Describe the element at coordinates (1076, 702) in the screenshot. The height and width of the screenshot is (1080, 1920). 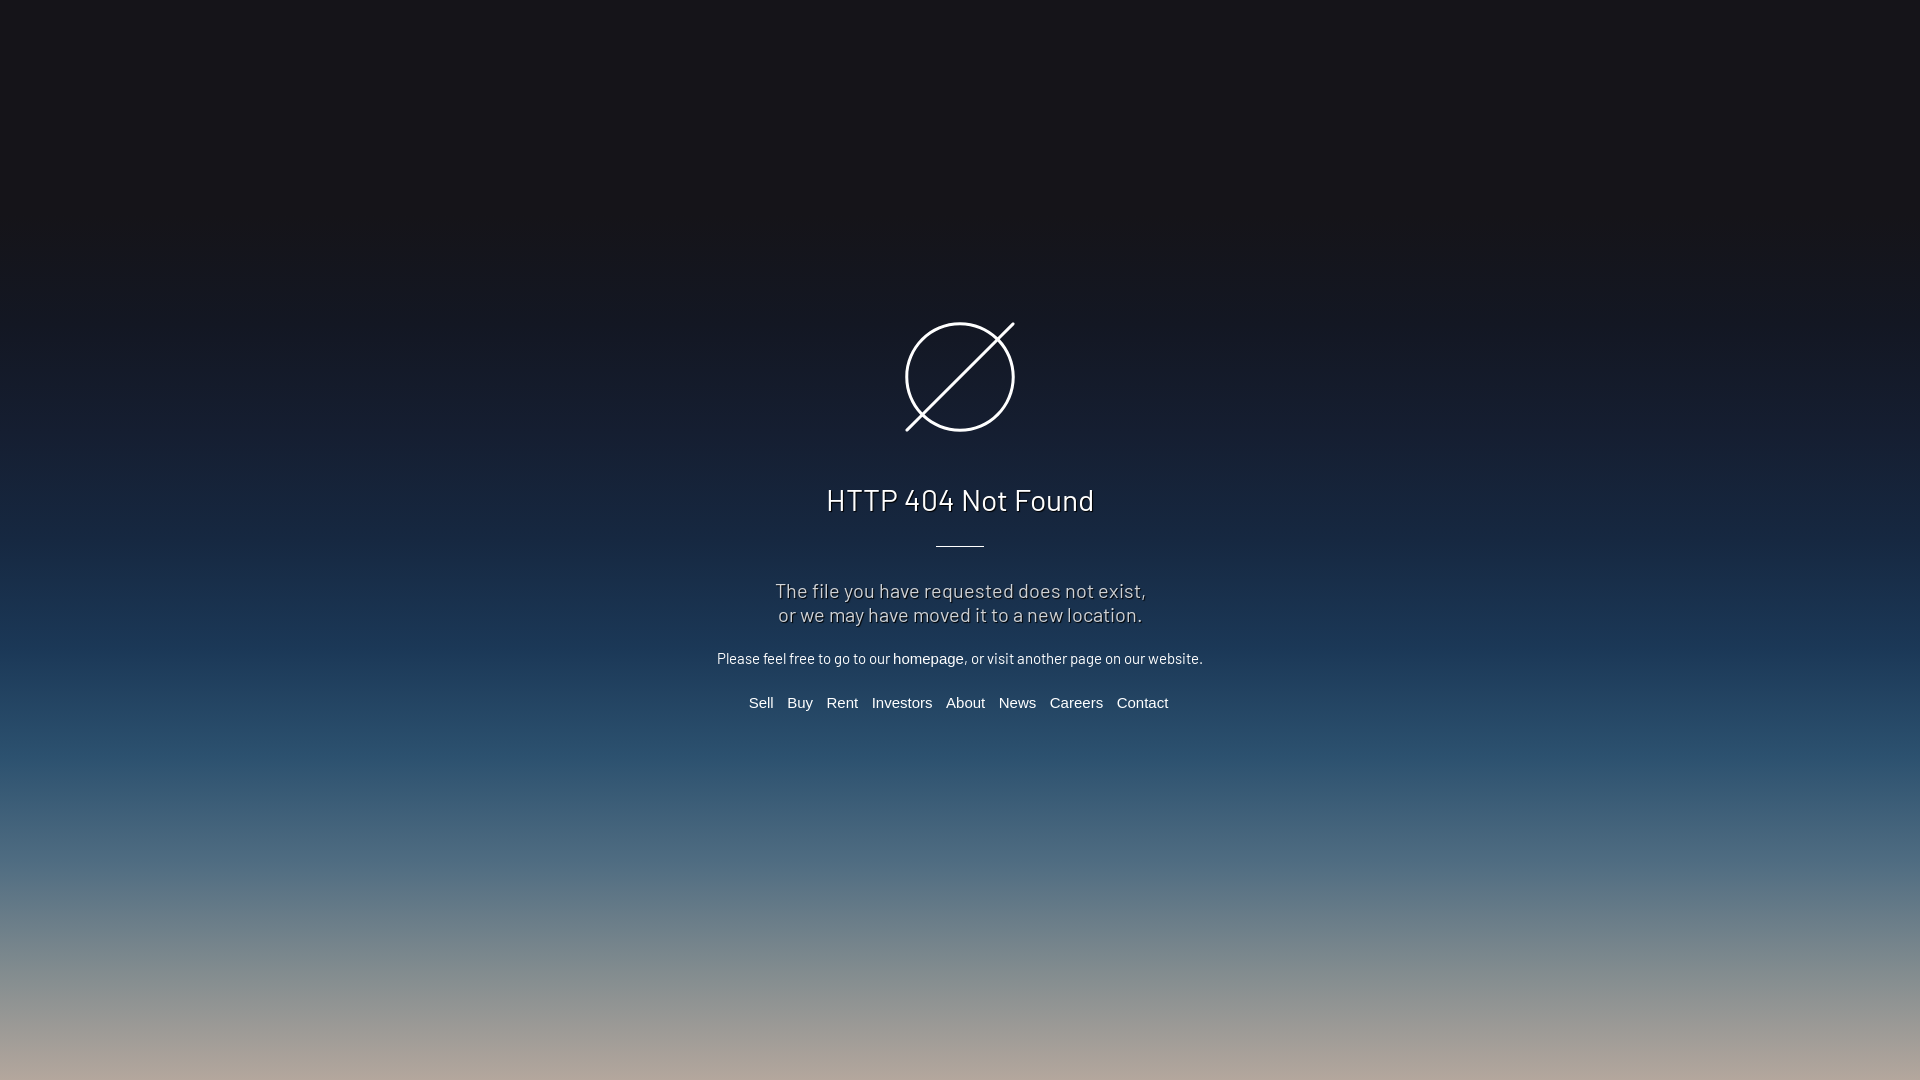
I see `Careers` at that location.